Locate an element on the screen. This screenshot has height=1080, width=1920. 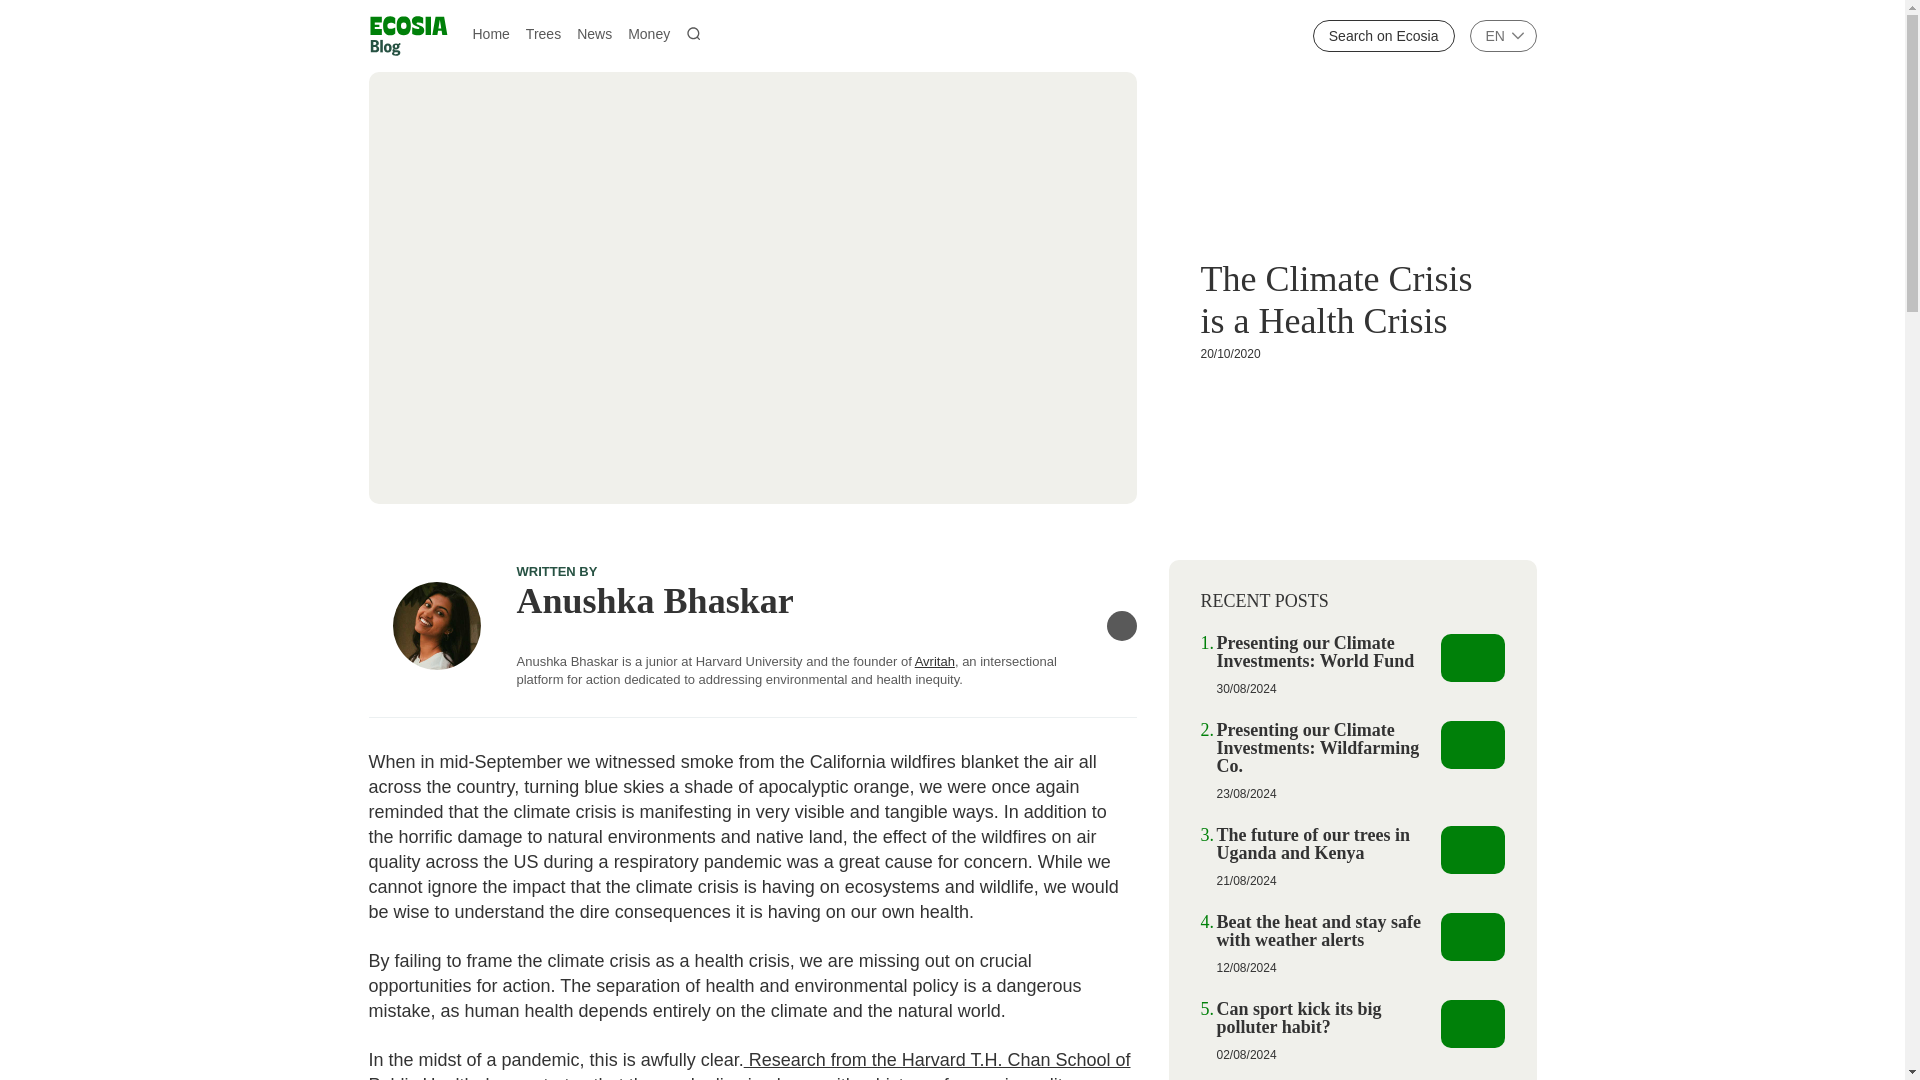
Trees is located at coordinates (543, 32).